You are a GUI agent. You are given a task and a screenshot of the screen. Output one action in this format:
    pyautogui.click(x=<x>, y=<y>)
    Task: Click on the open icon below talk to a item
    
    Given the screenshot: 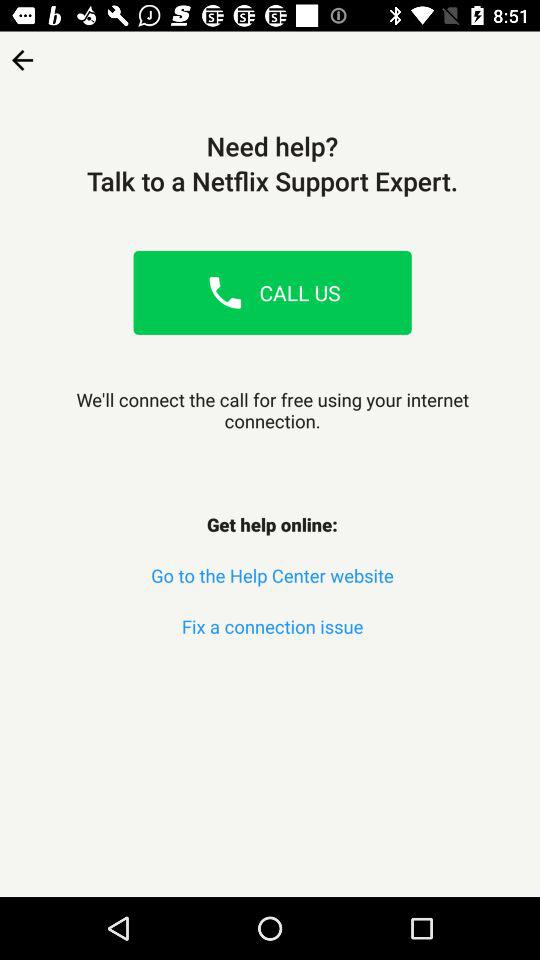 What is the action you would take?
    pyautogui.click(x=225, y=292)
    